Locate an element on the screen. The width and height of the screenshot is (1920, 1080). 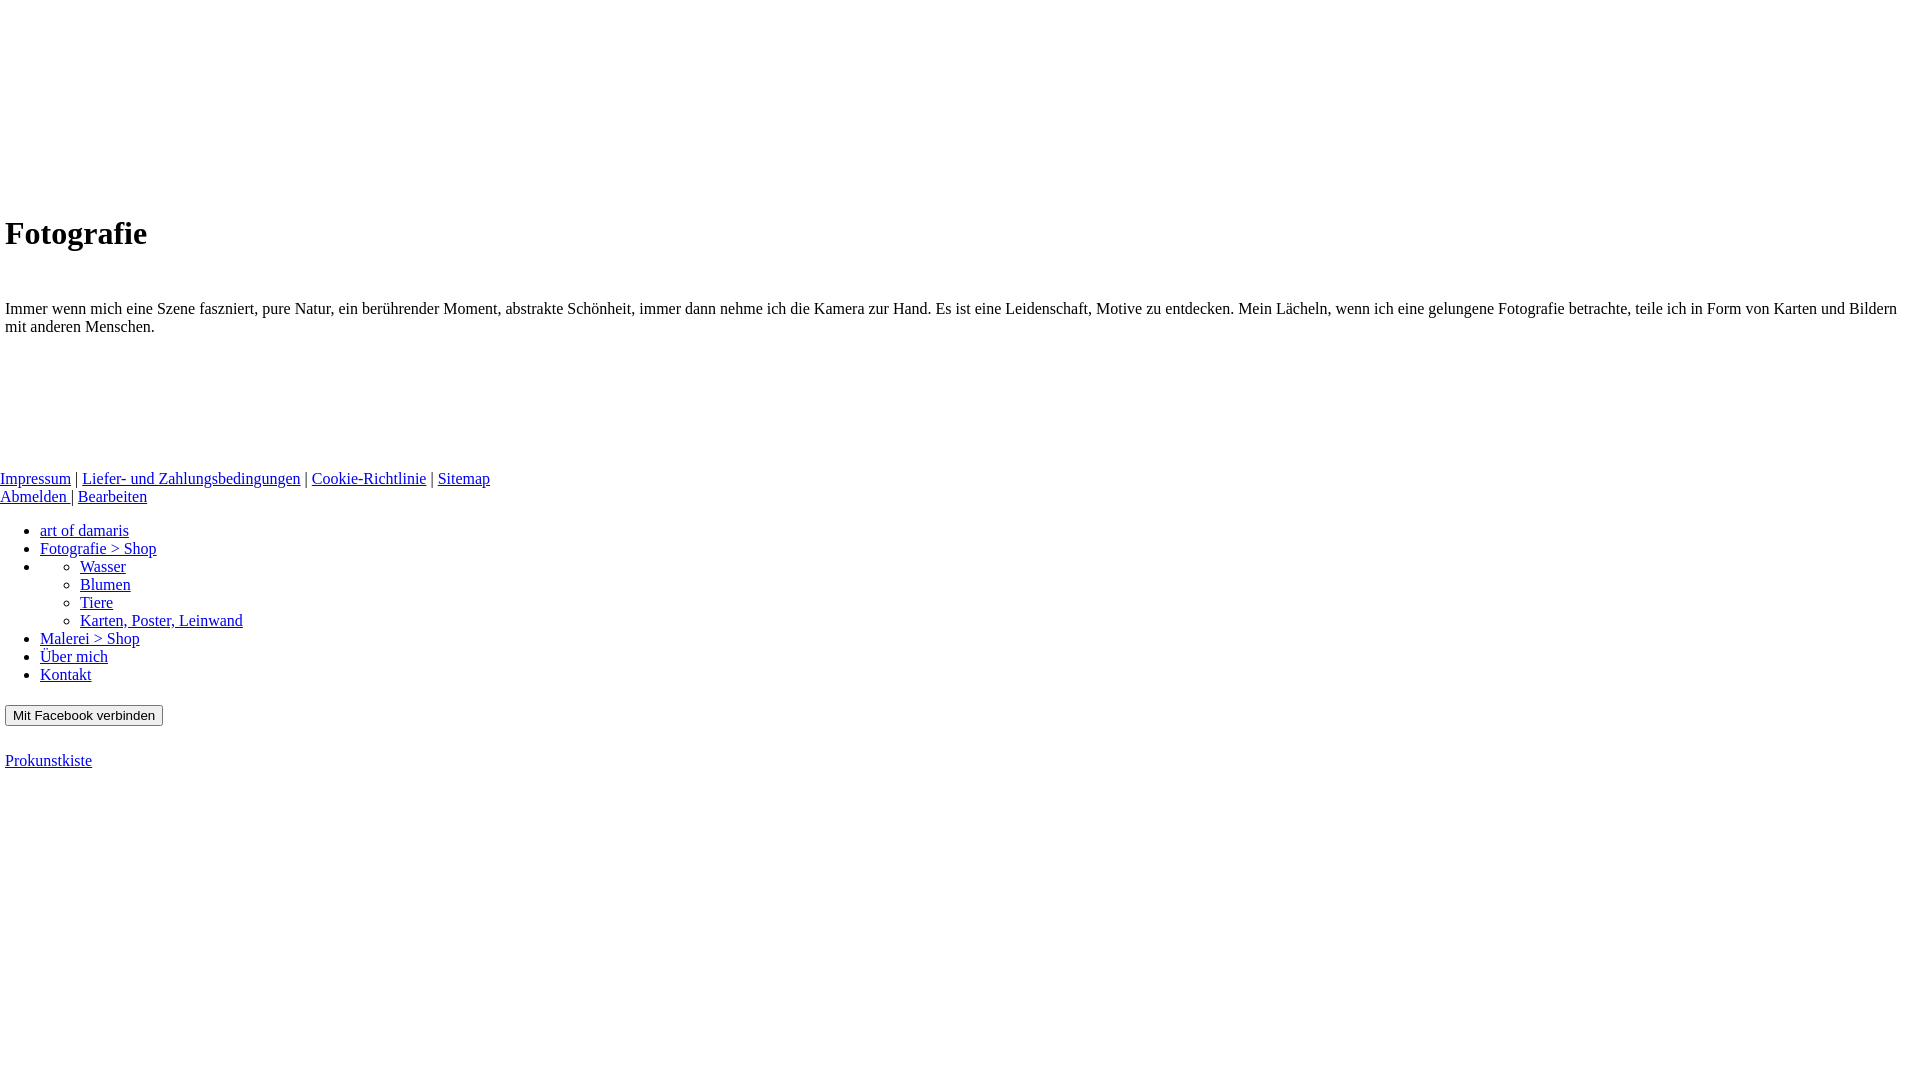
Sitemap is located at coordinates (464, 478).